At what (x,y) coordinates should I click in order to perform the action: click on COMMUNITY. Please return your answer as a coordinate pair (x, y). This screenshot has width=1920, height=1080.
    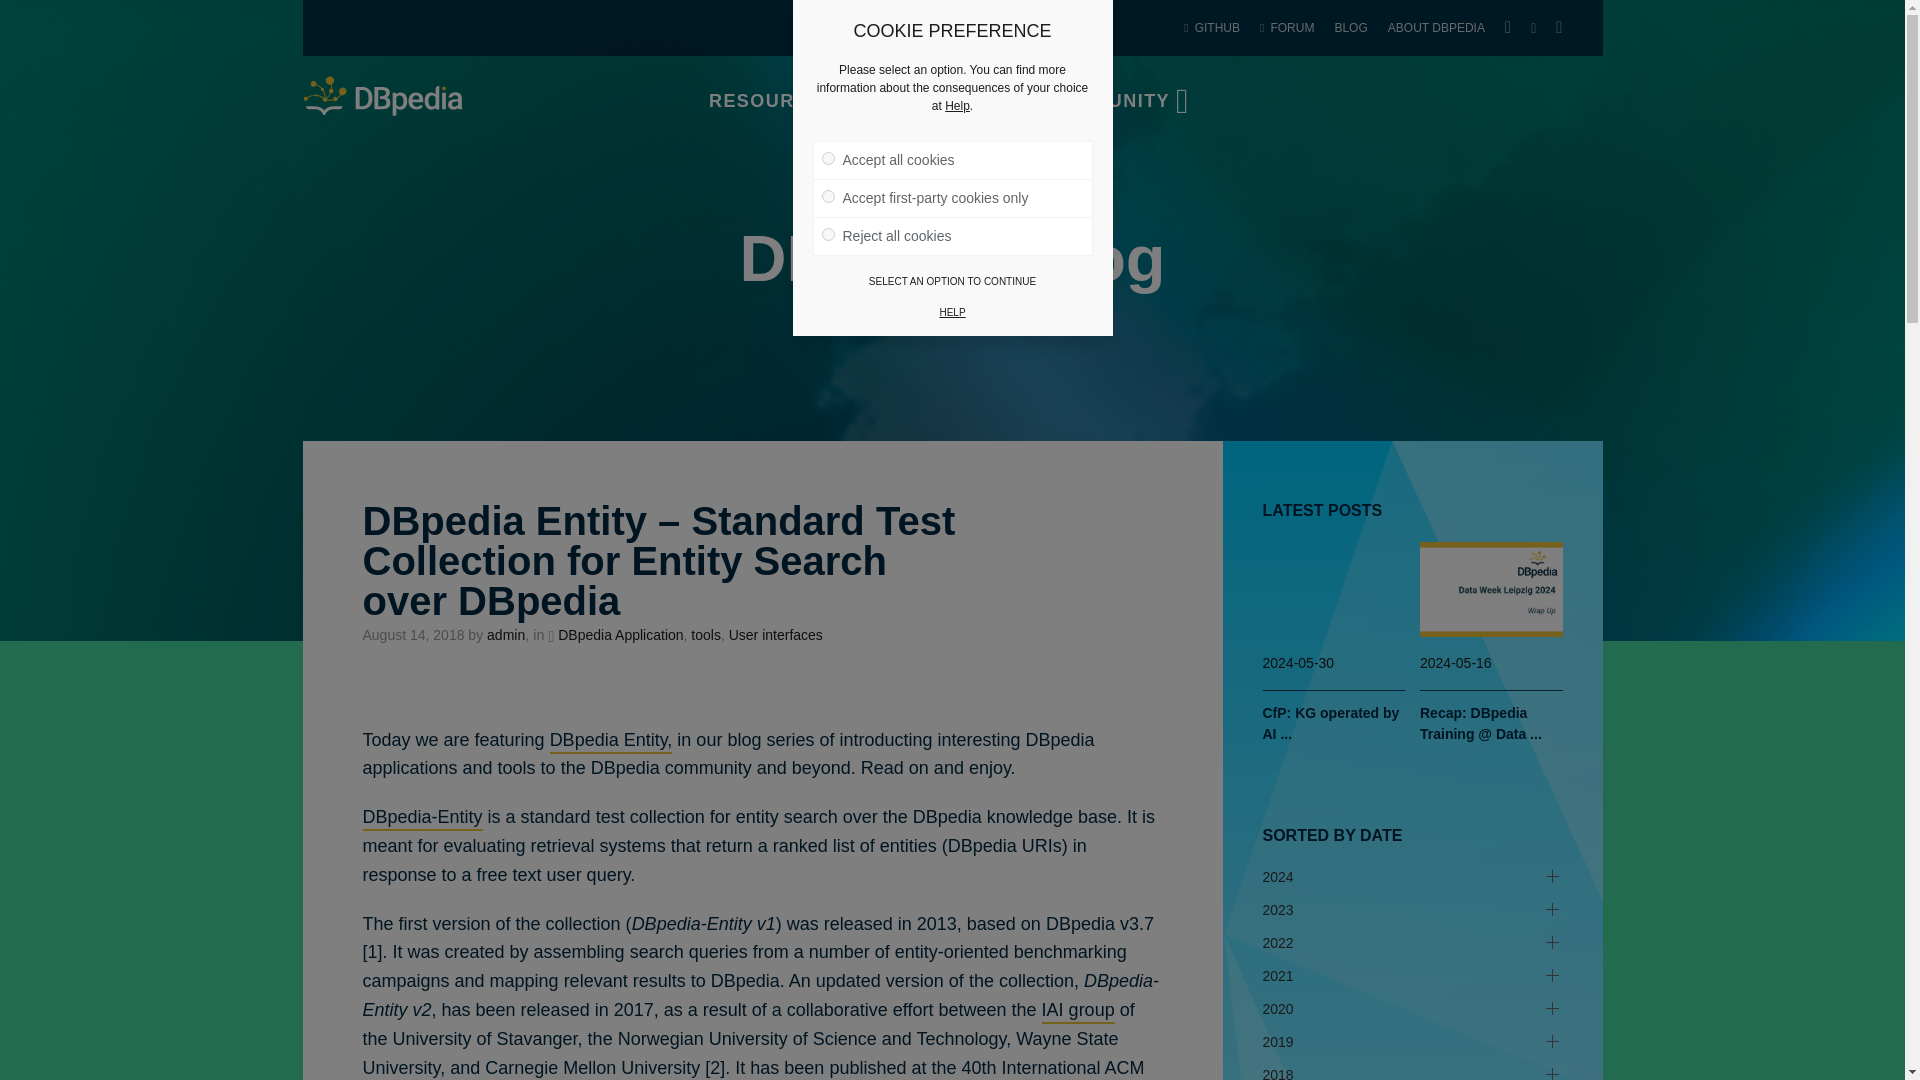
    Looking at the image, I should click on (1110, 100).